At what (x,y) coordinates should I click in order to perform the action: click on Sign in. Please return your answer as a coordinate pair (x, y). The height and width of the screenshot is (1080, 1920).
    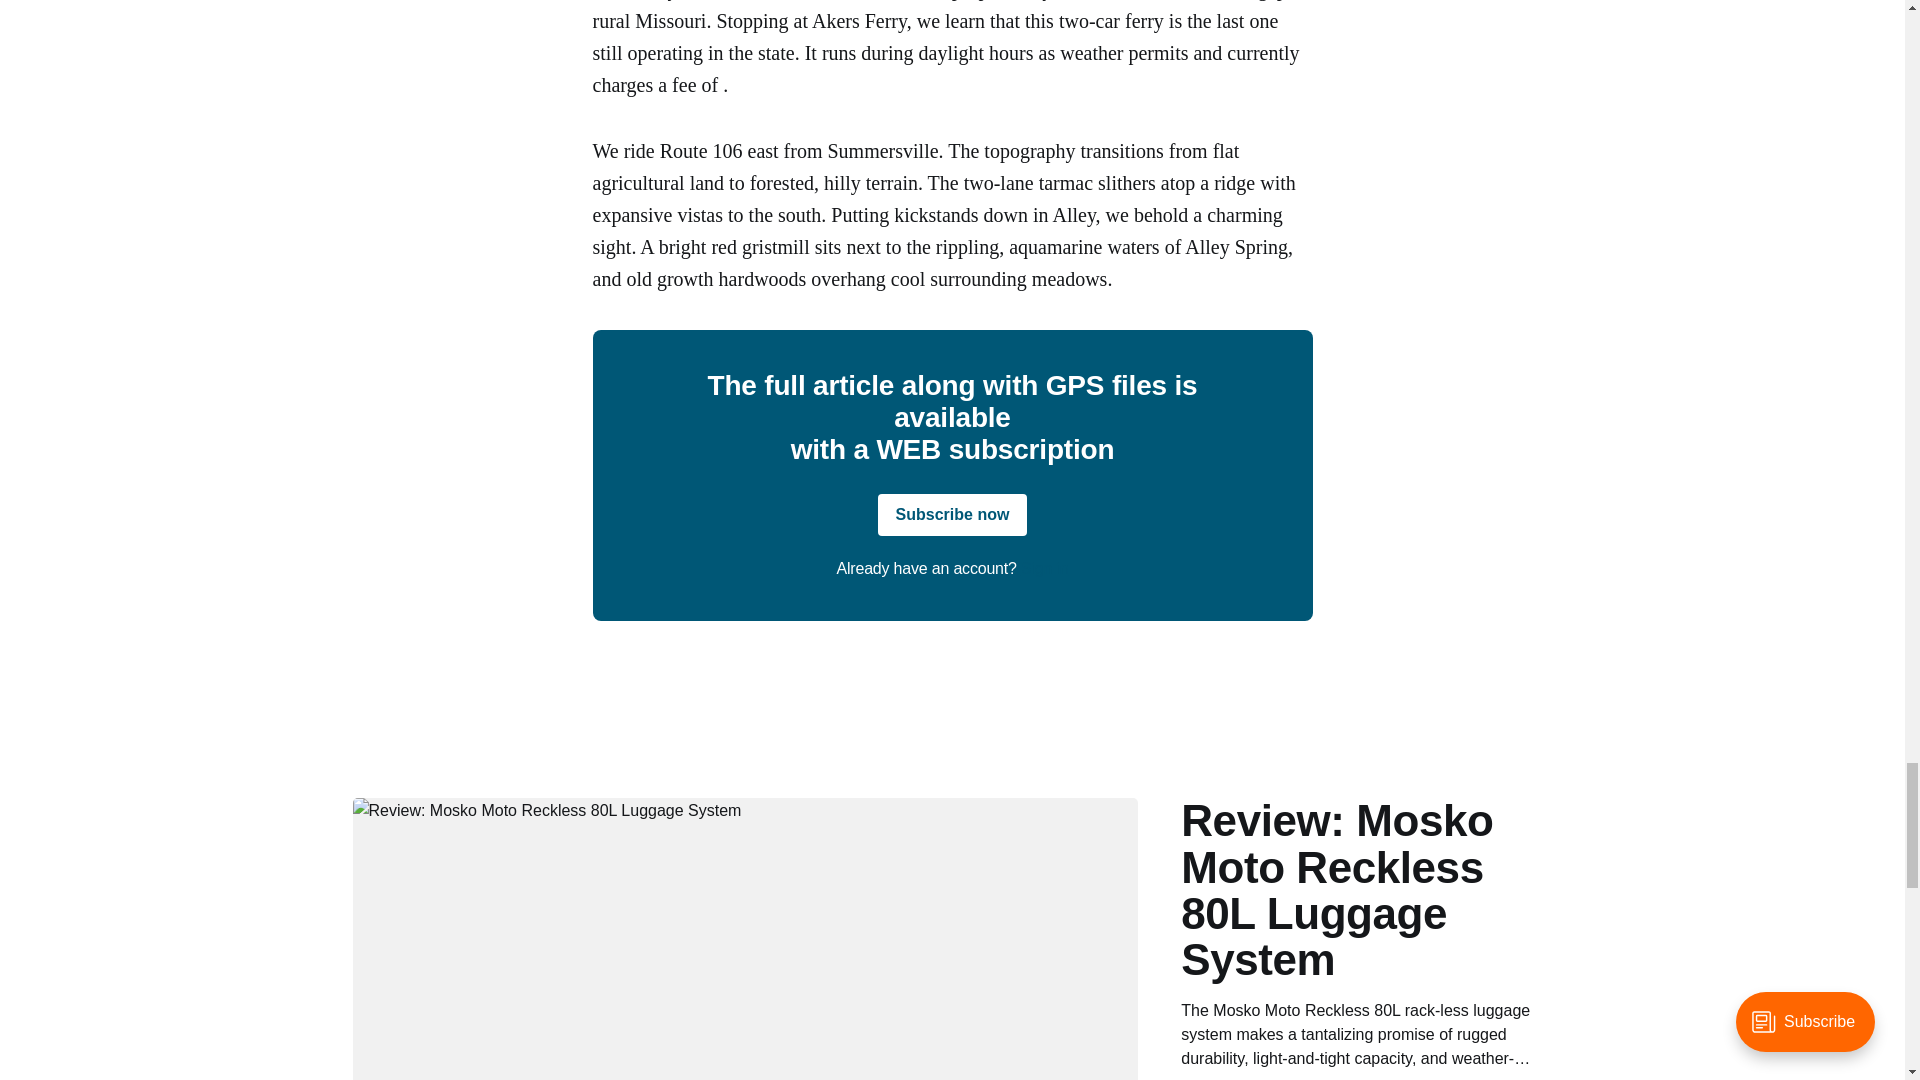
    Looking at the image, I should click on (1045, 568).